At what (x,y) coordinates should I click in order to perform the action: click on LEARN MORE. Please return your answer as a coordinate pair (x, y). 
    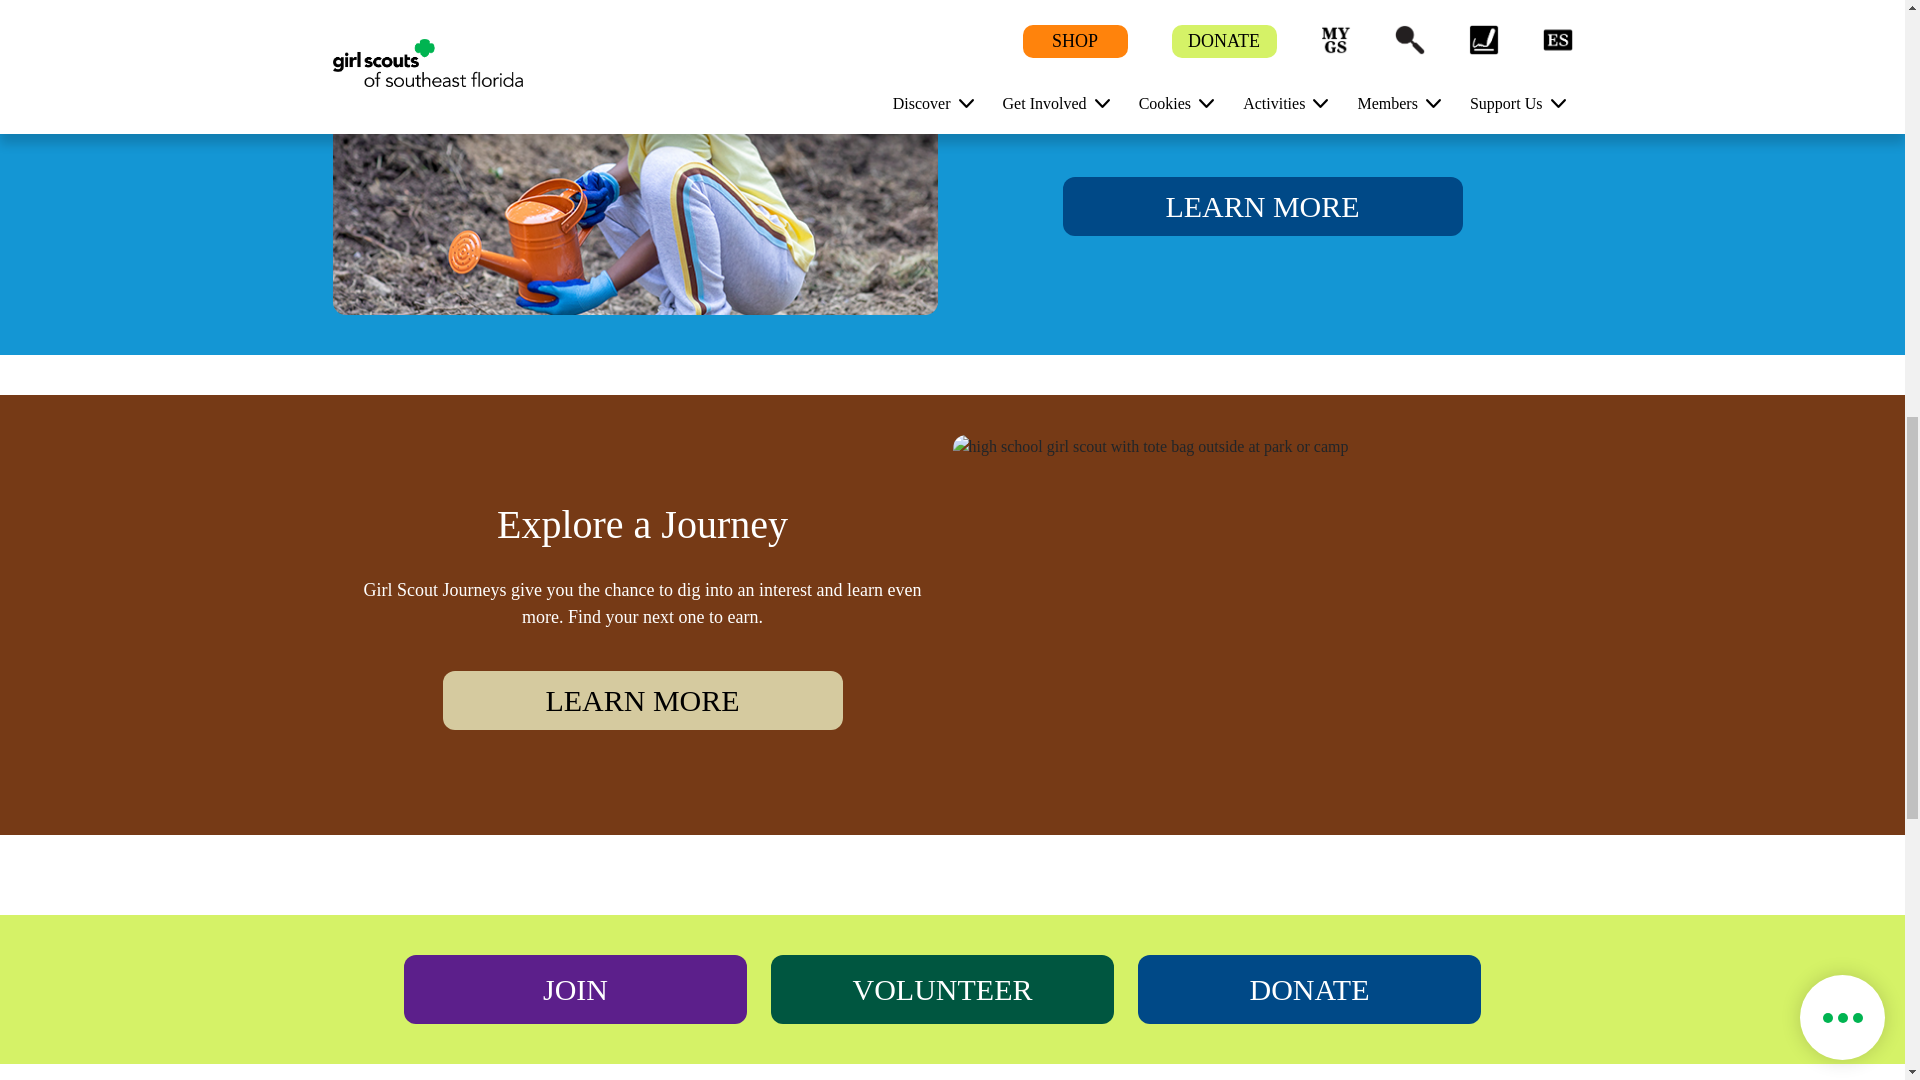
    Looking at the image, I should click on (642, 700).